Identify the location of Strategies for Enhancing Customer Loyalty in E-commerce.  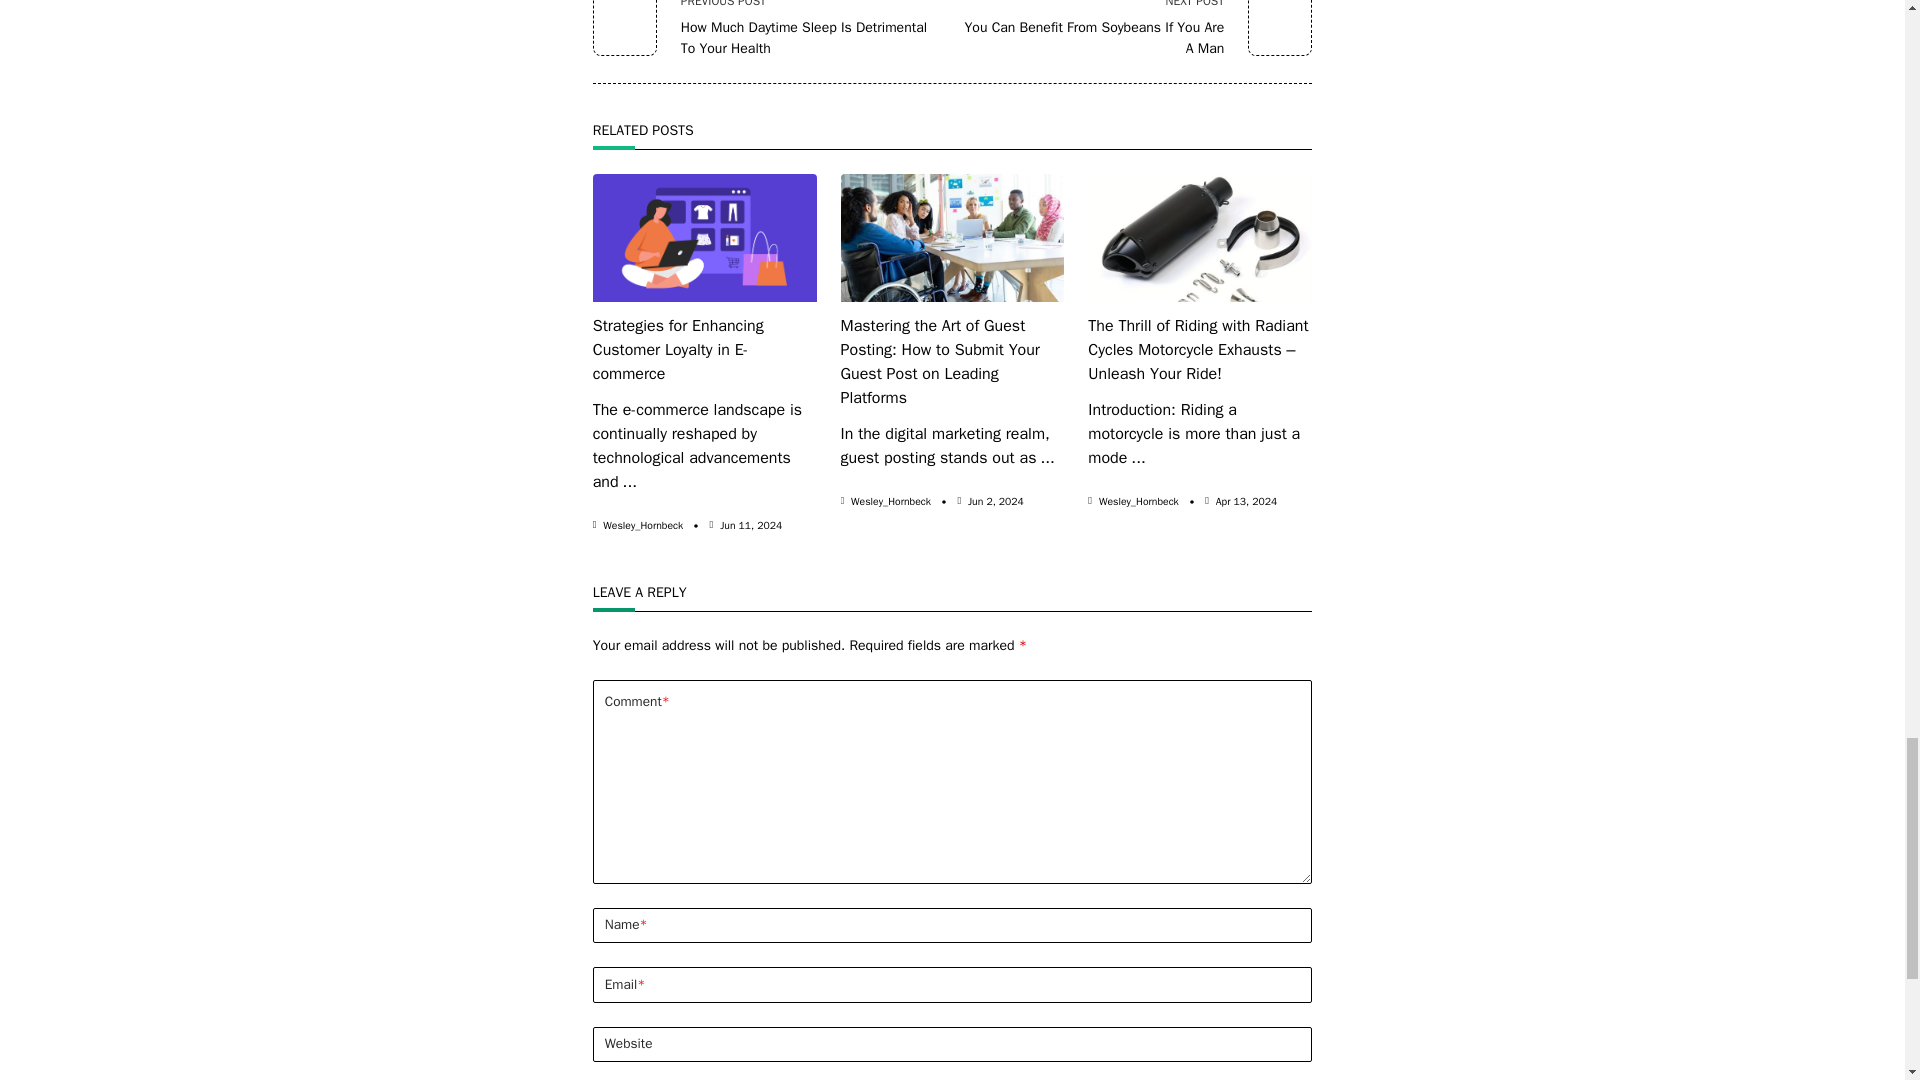
(1132, 30).